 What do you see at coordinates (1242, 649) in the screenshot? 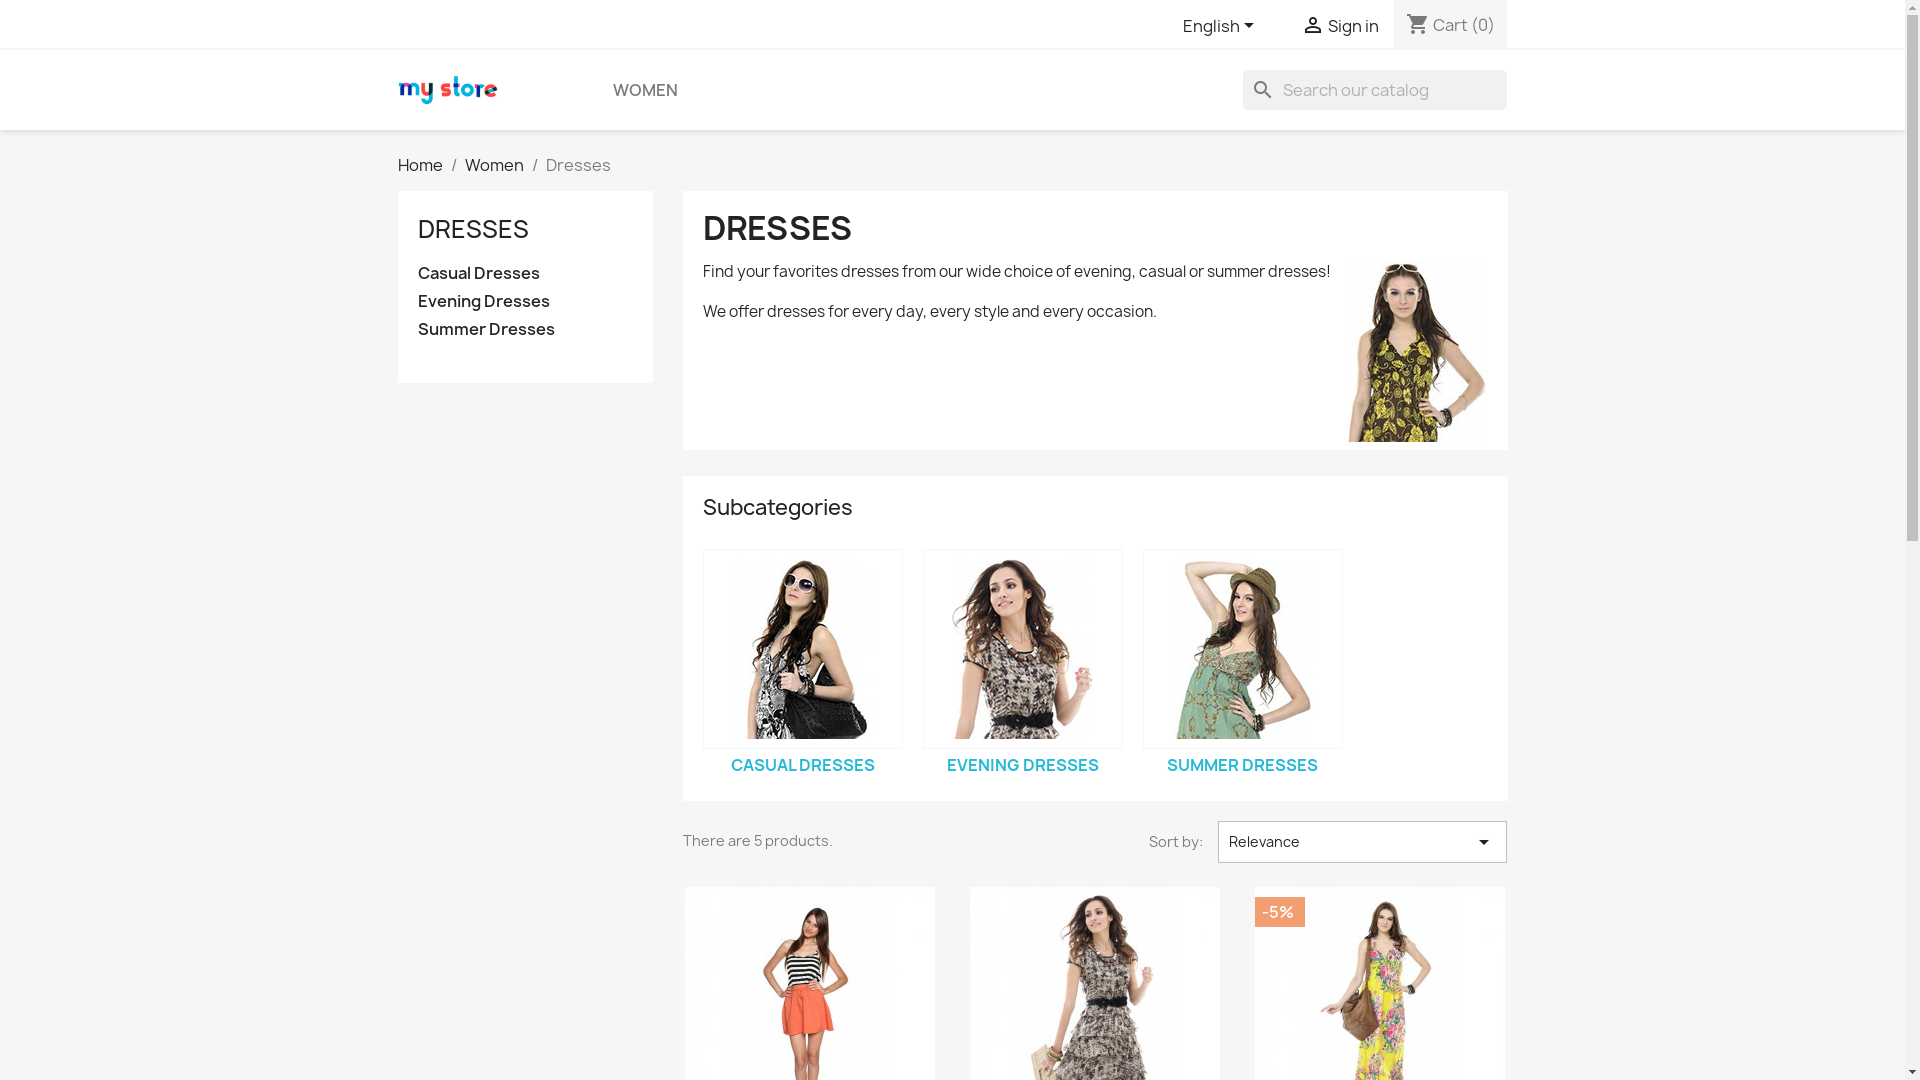
I see `Summer Dresses` at bounding box center [1242, 649].